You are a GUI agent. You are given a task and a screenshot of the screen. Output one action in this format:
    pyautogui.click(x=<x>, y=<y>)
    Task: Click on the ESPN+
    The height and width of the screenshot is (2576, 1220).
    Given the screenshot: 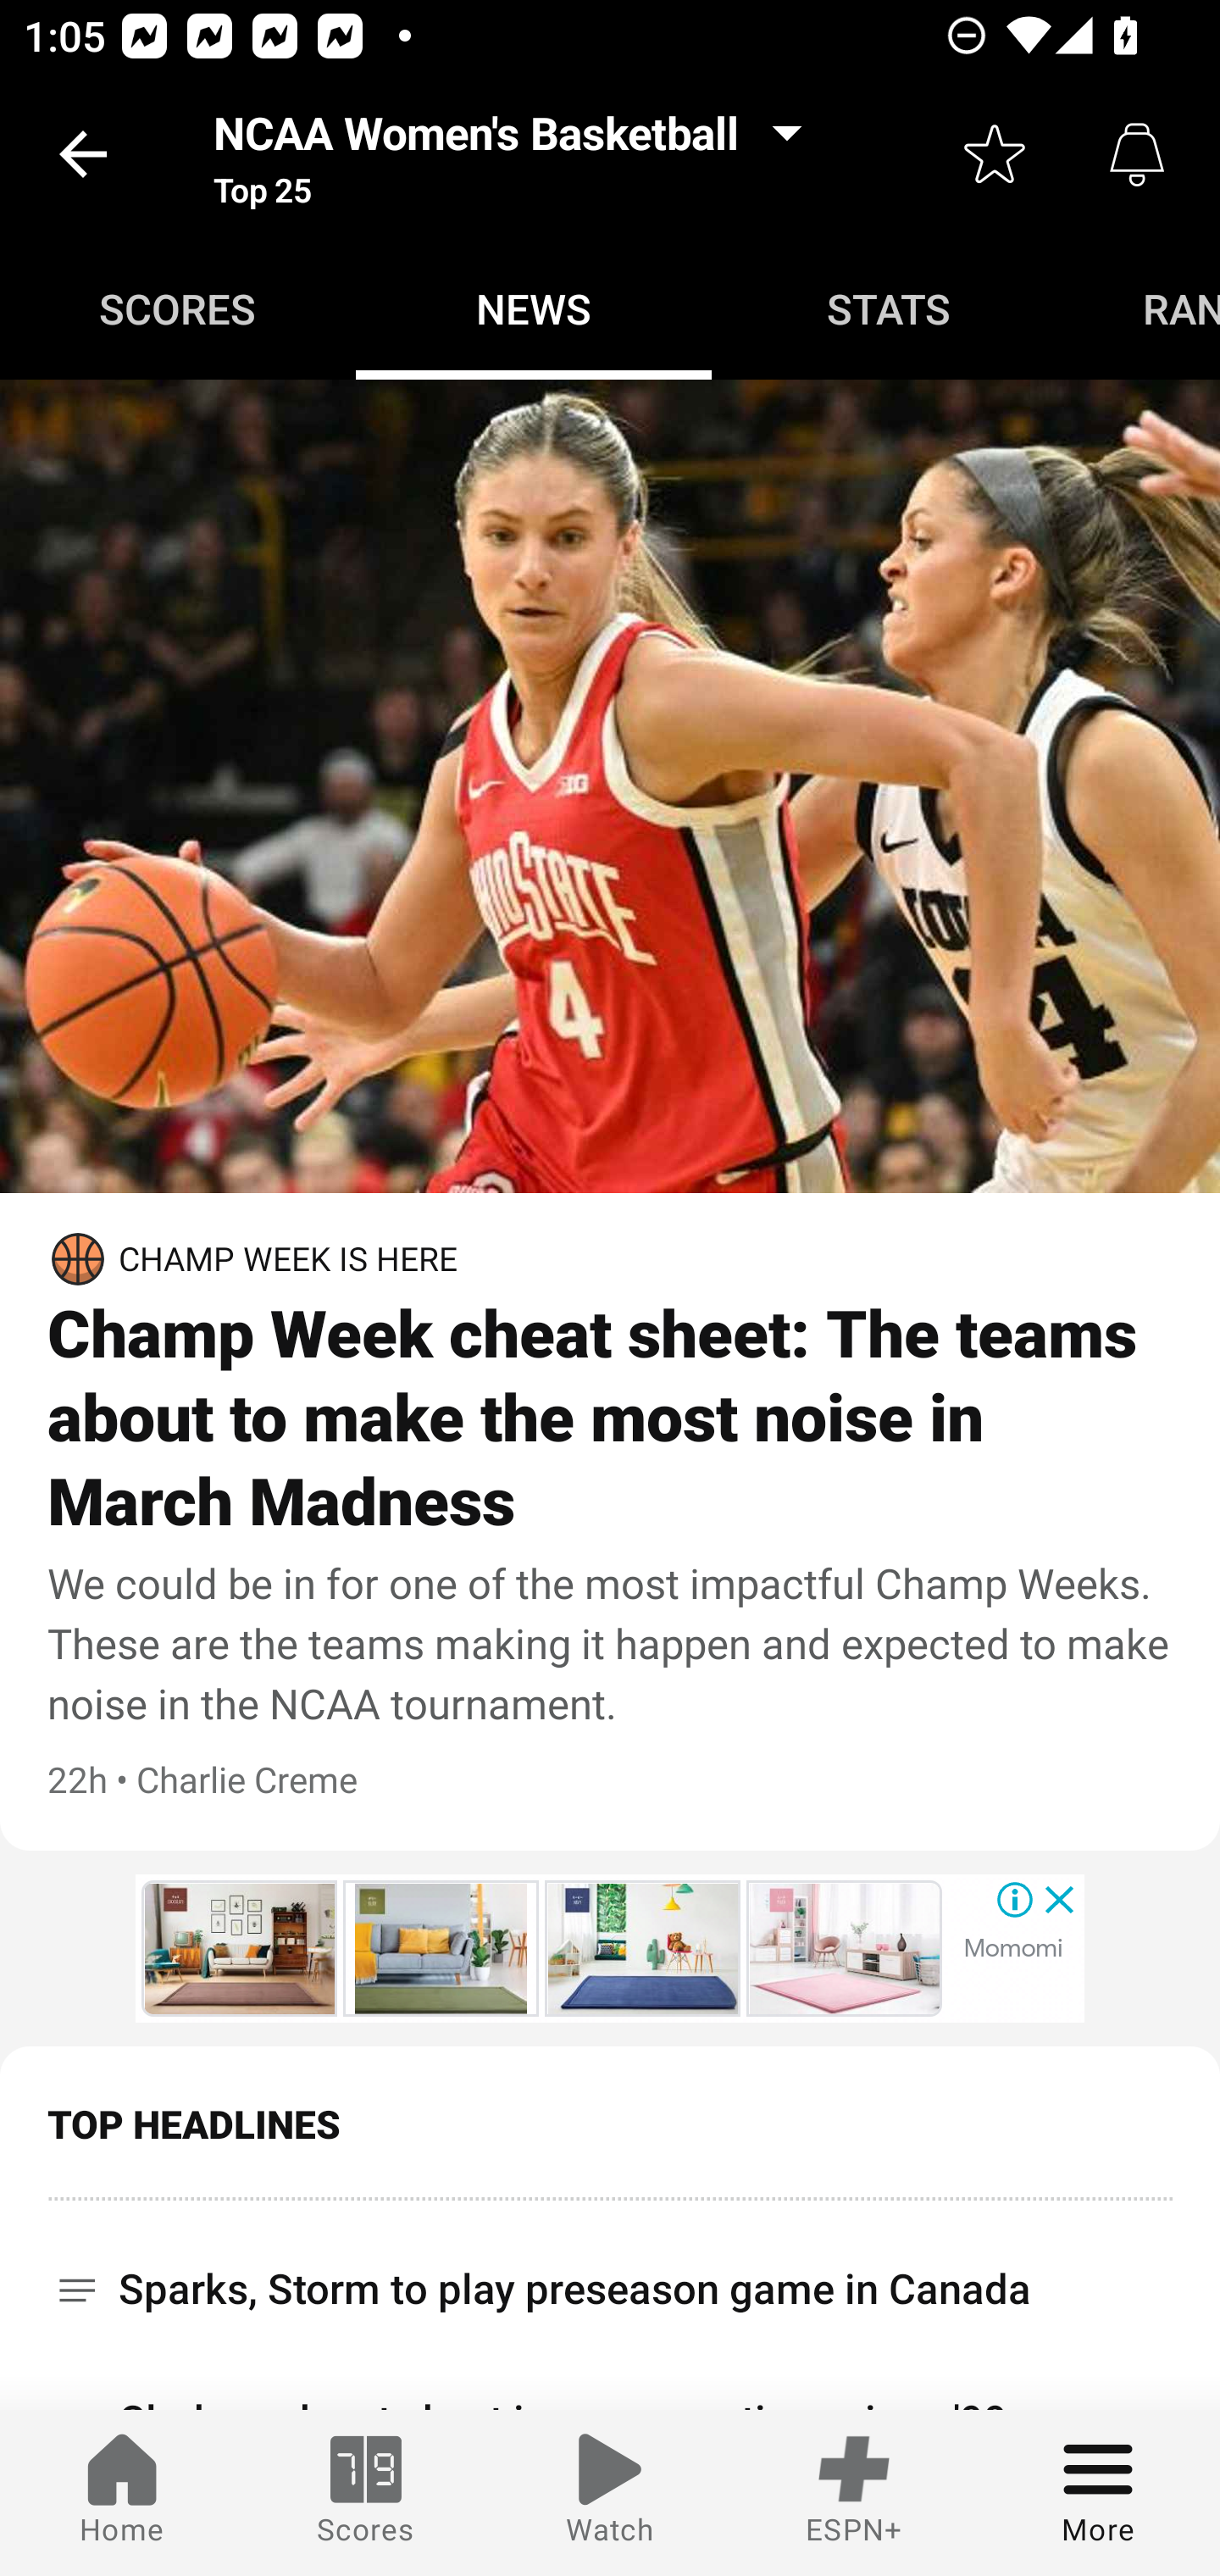 What is the action you would take?
    pyautogui.click(x=854, y=2493)
    